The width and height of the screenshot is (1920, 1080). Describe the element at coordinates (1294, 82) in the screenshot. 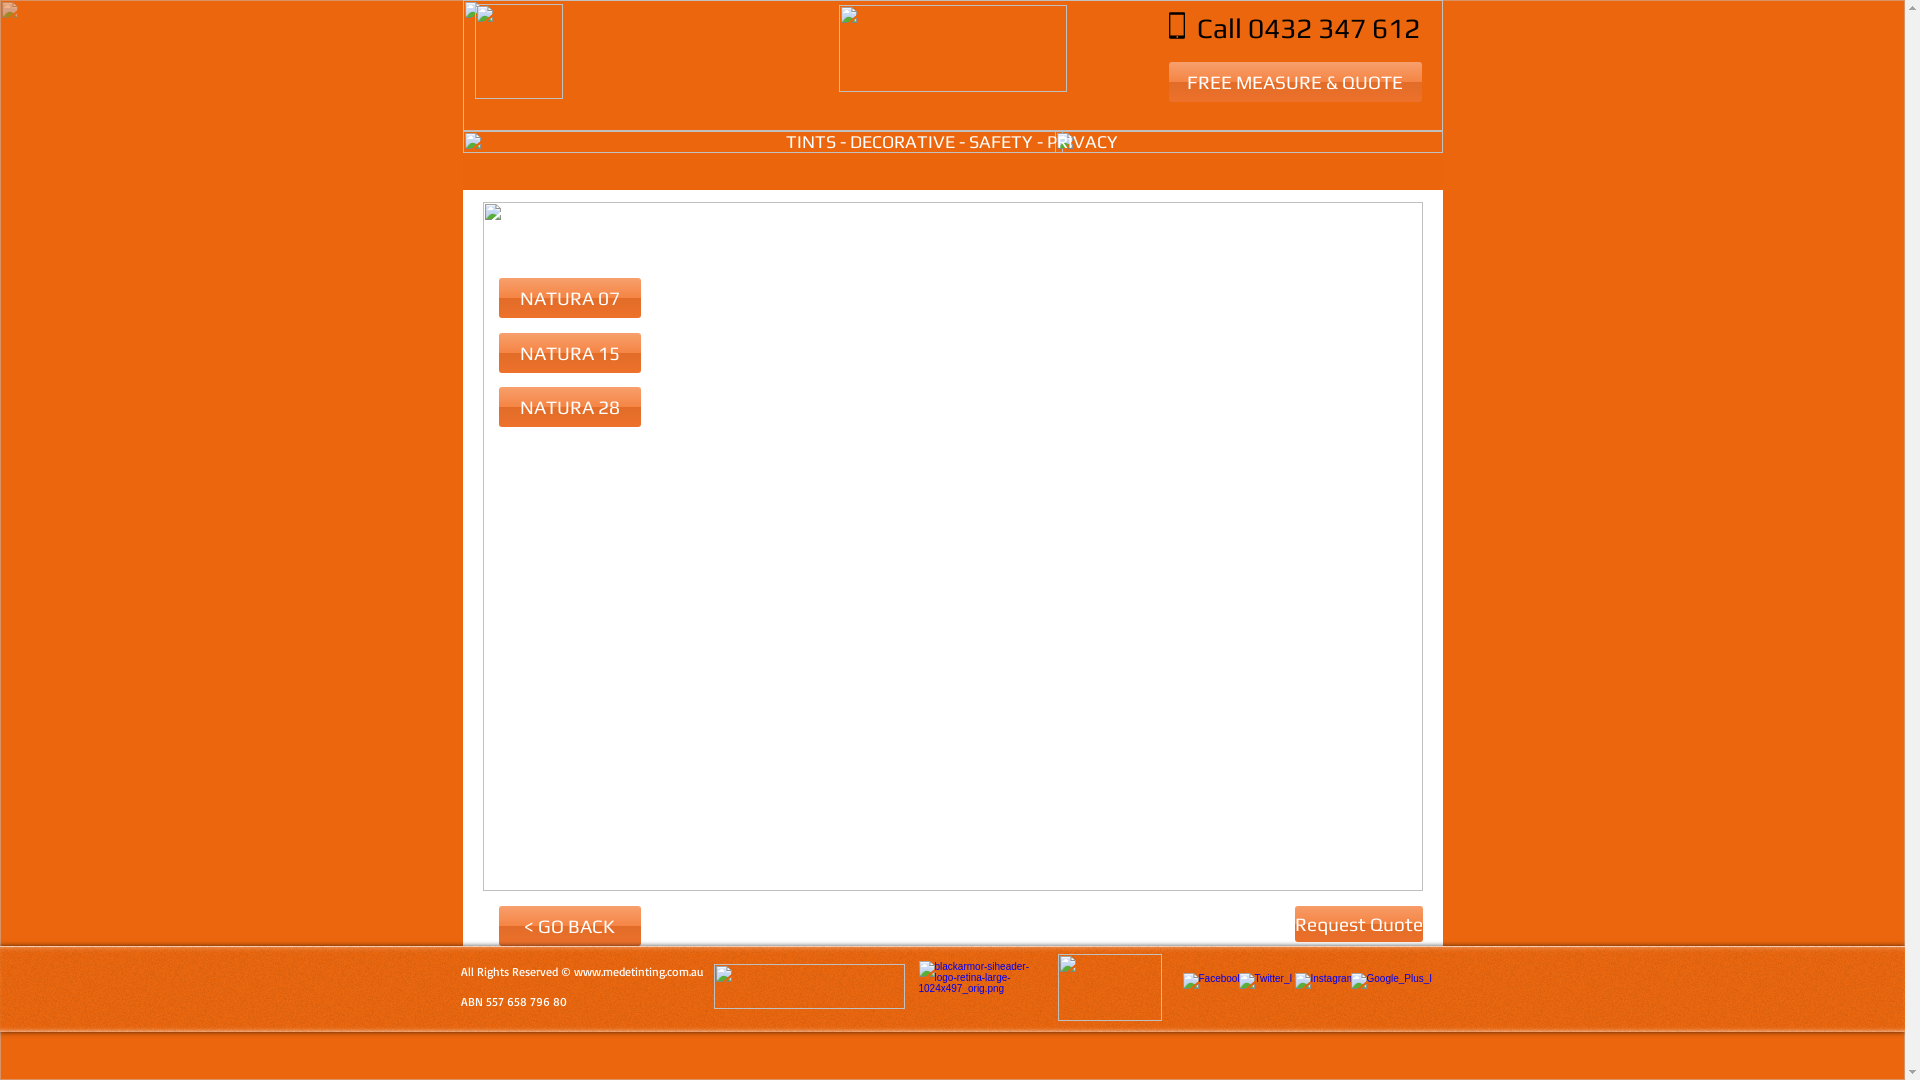

I see `FREE MEASURE & QUOTE` at that location.